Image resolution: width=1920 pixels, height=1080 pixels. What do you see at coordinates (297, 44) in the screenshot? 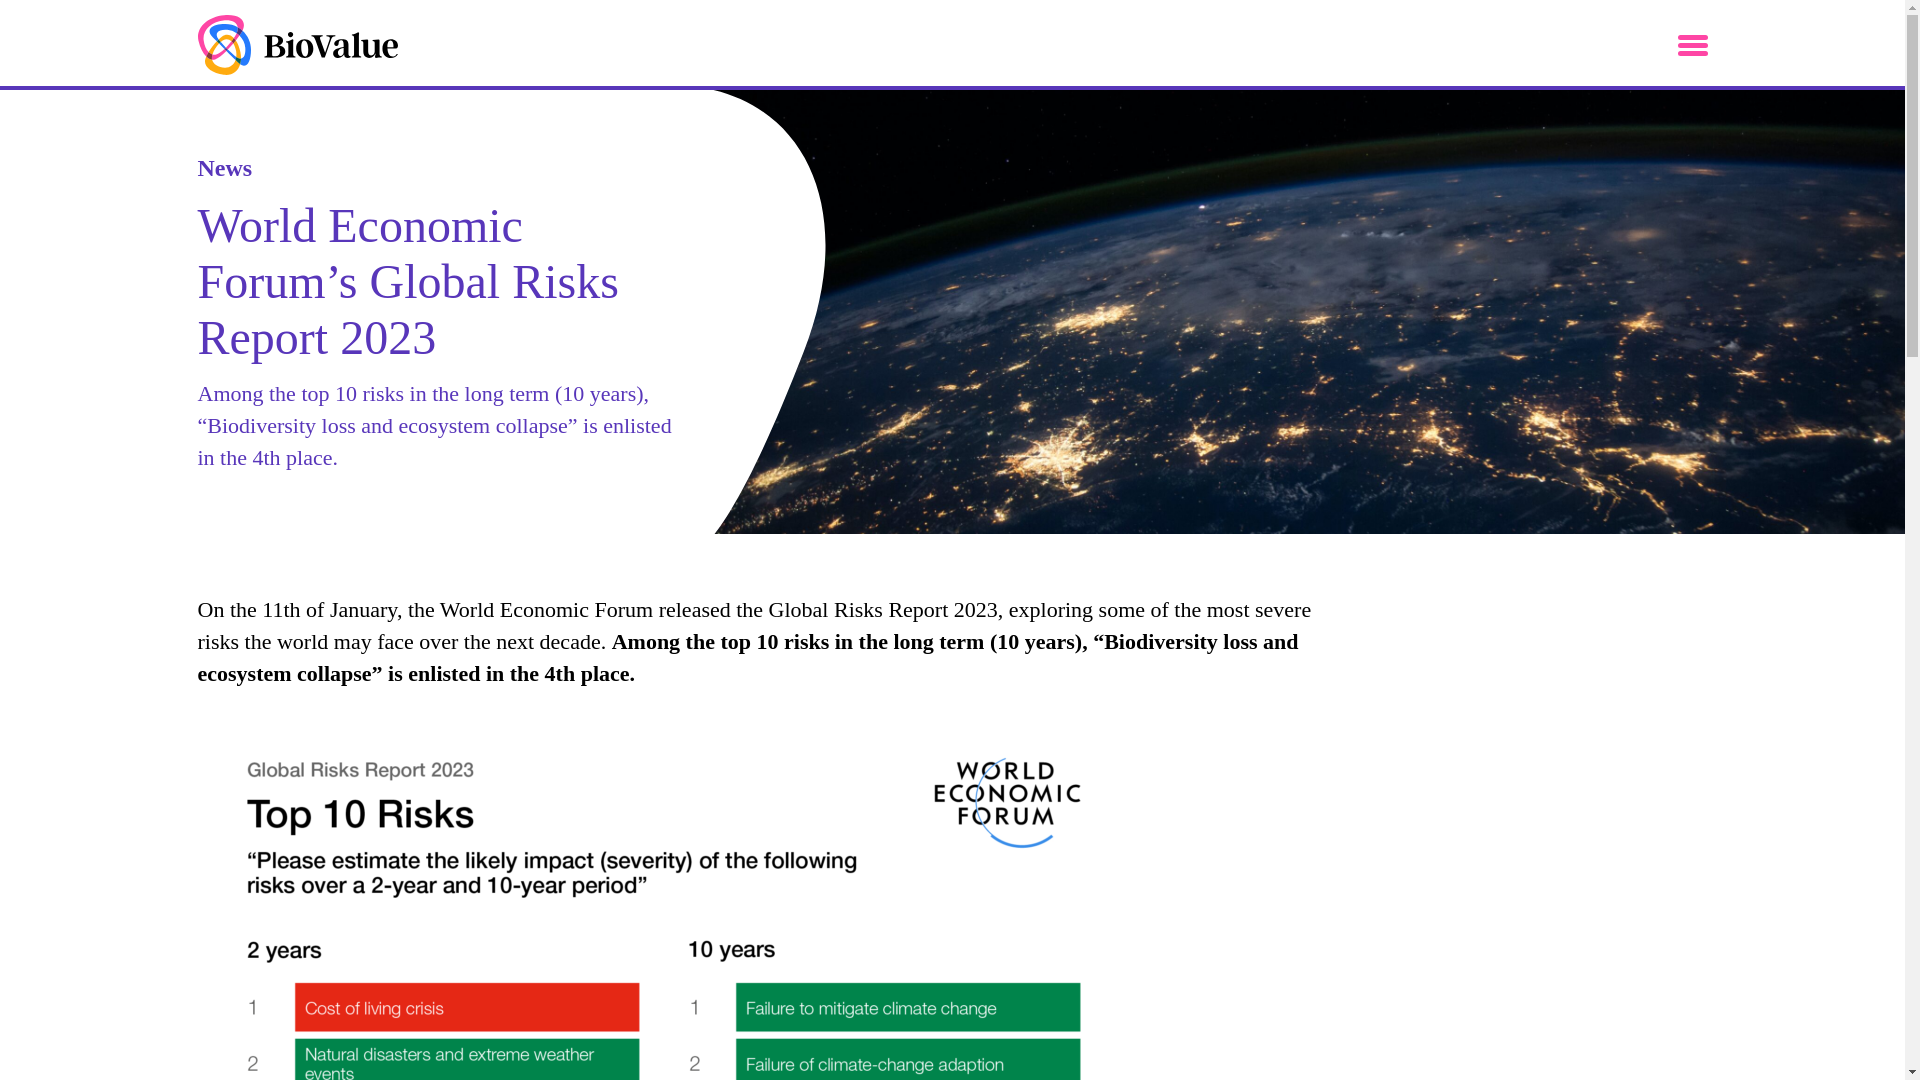
I see `BioValue - HorizonEU` at bounding box center [297, 44].